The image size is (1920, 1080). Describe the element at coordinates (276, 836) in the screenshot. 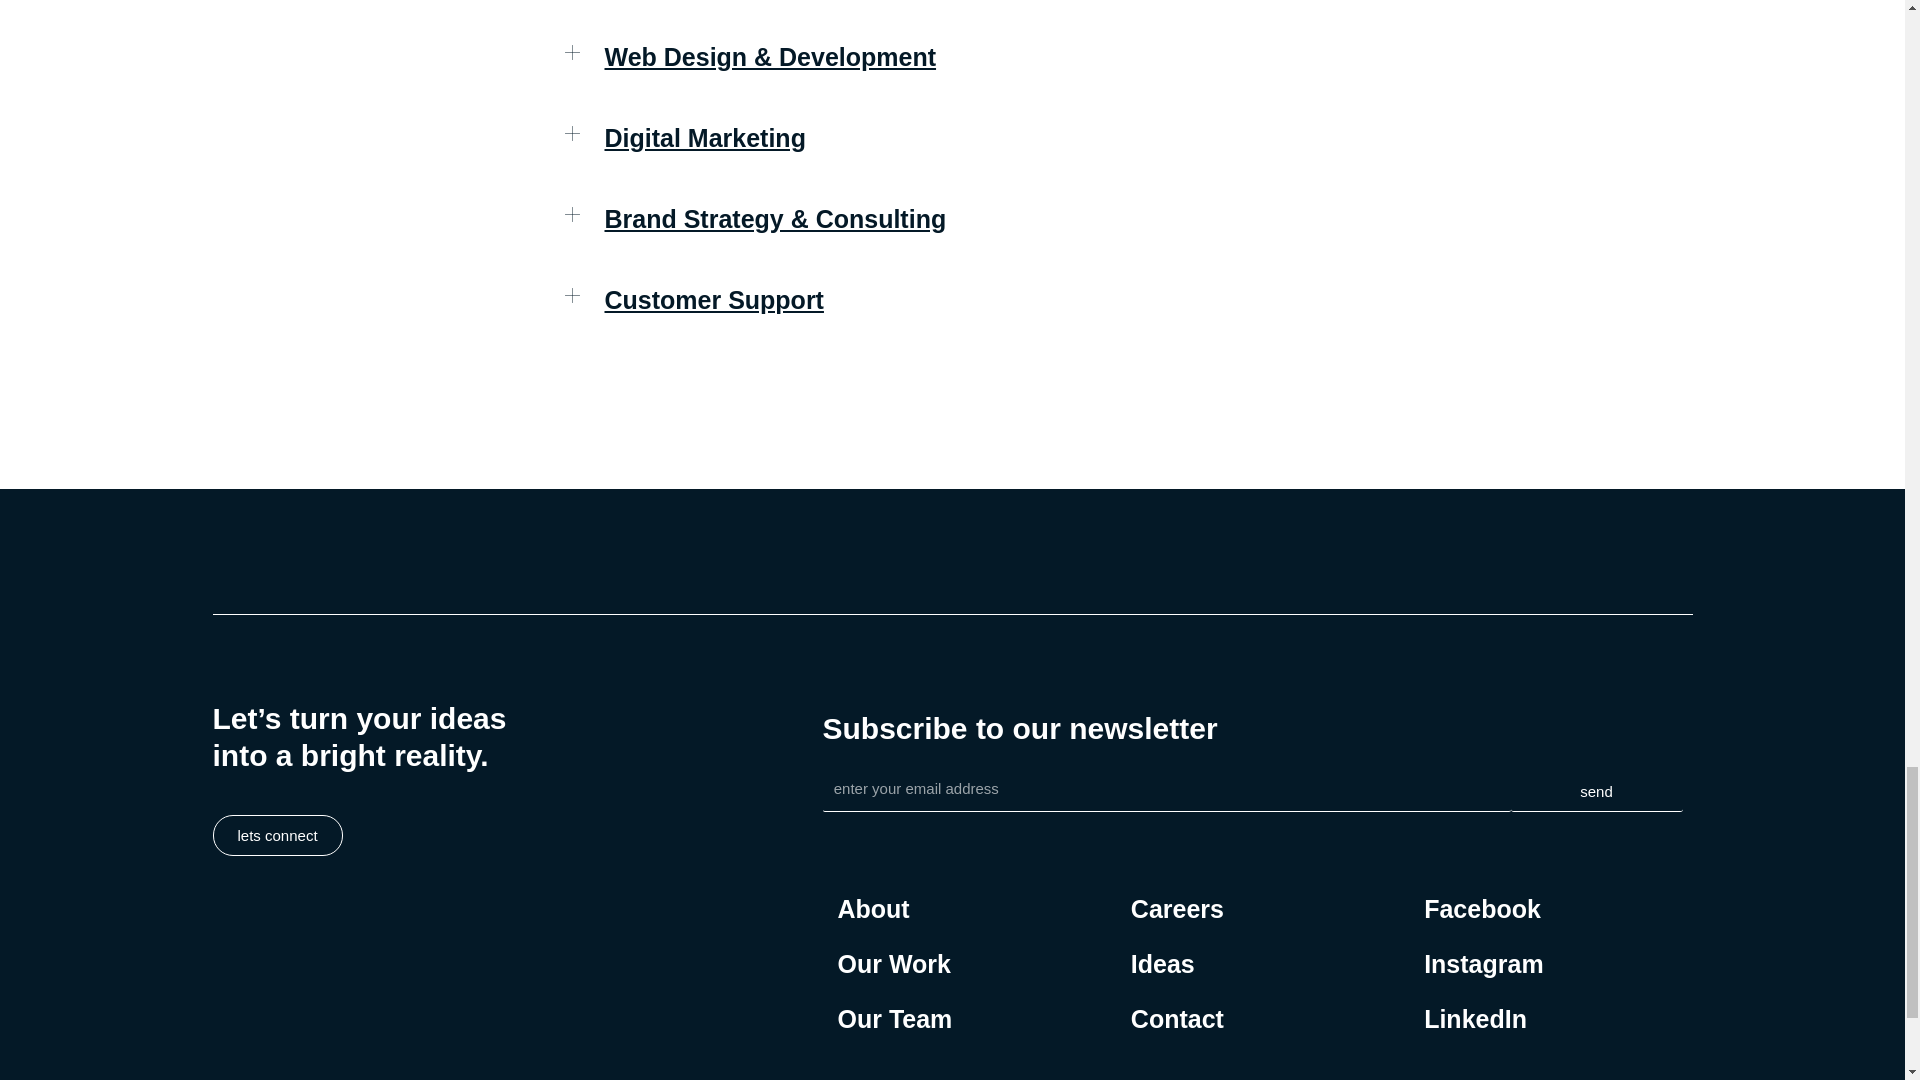

I see `lets connect` at that location.